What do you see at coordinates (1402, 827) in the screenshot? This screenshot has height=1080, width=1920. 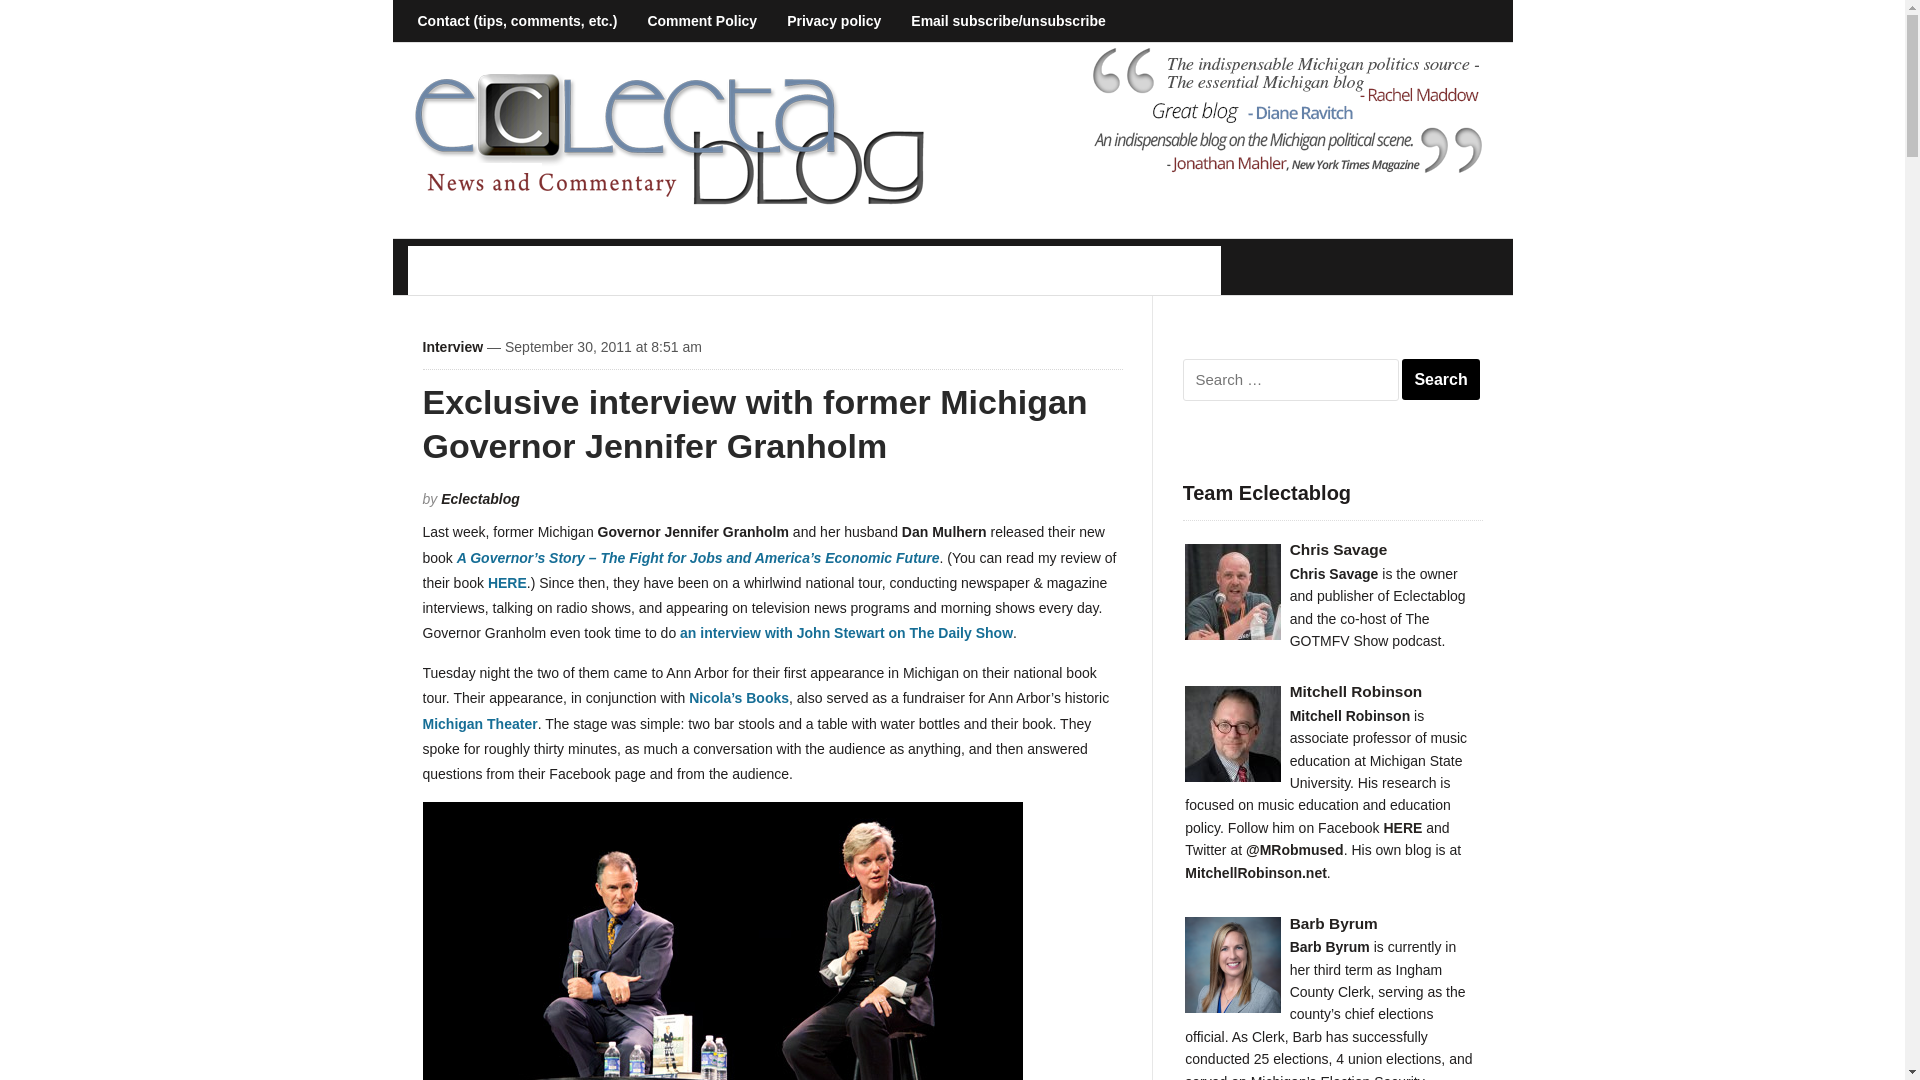 I see `HERE` at bounding box center [1402, 827].